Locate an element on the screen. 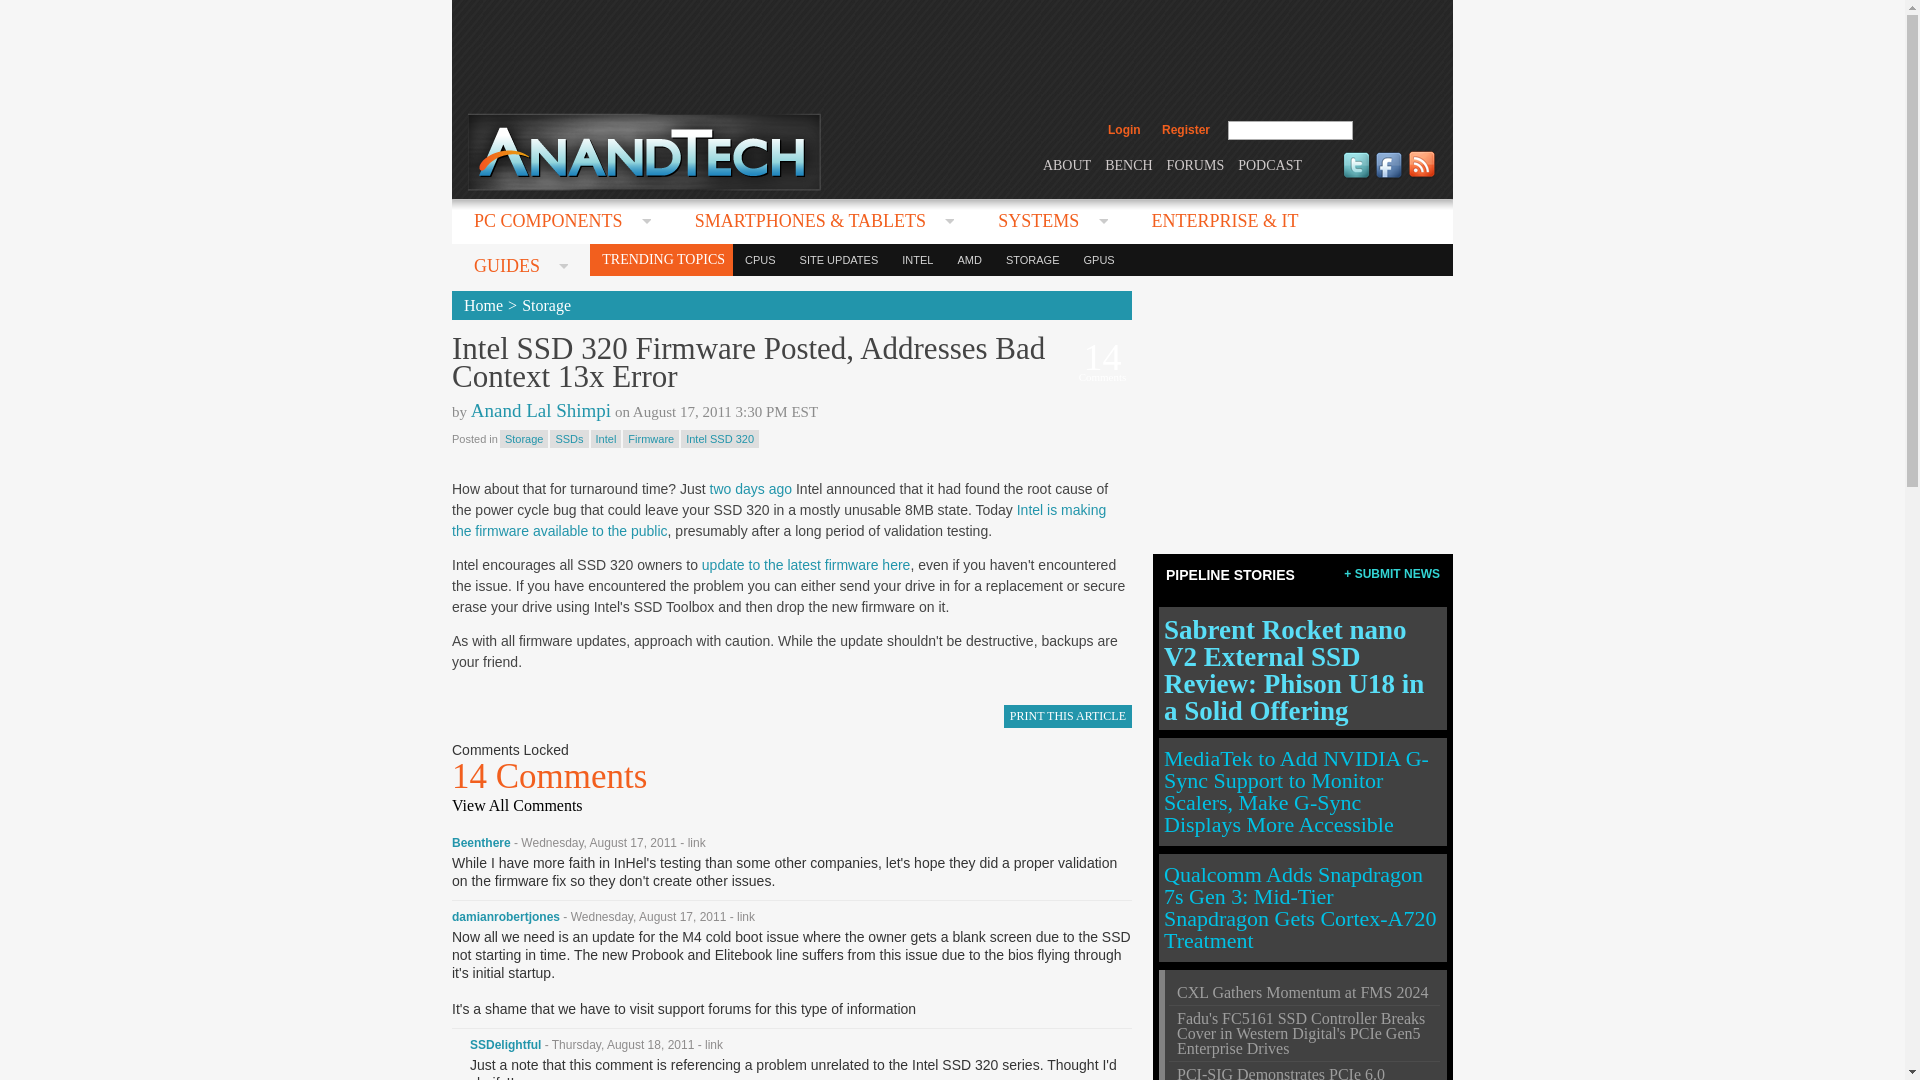  PODCAST is located at coordinates (1270, 164).